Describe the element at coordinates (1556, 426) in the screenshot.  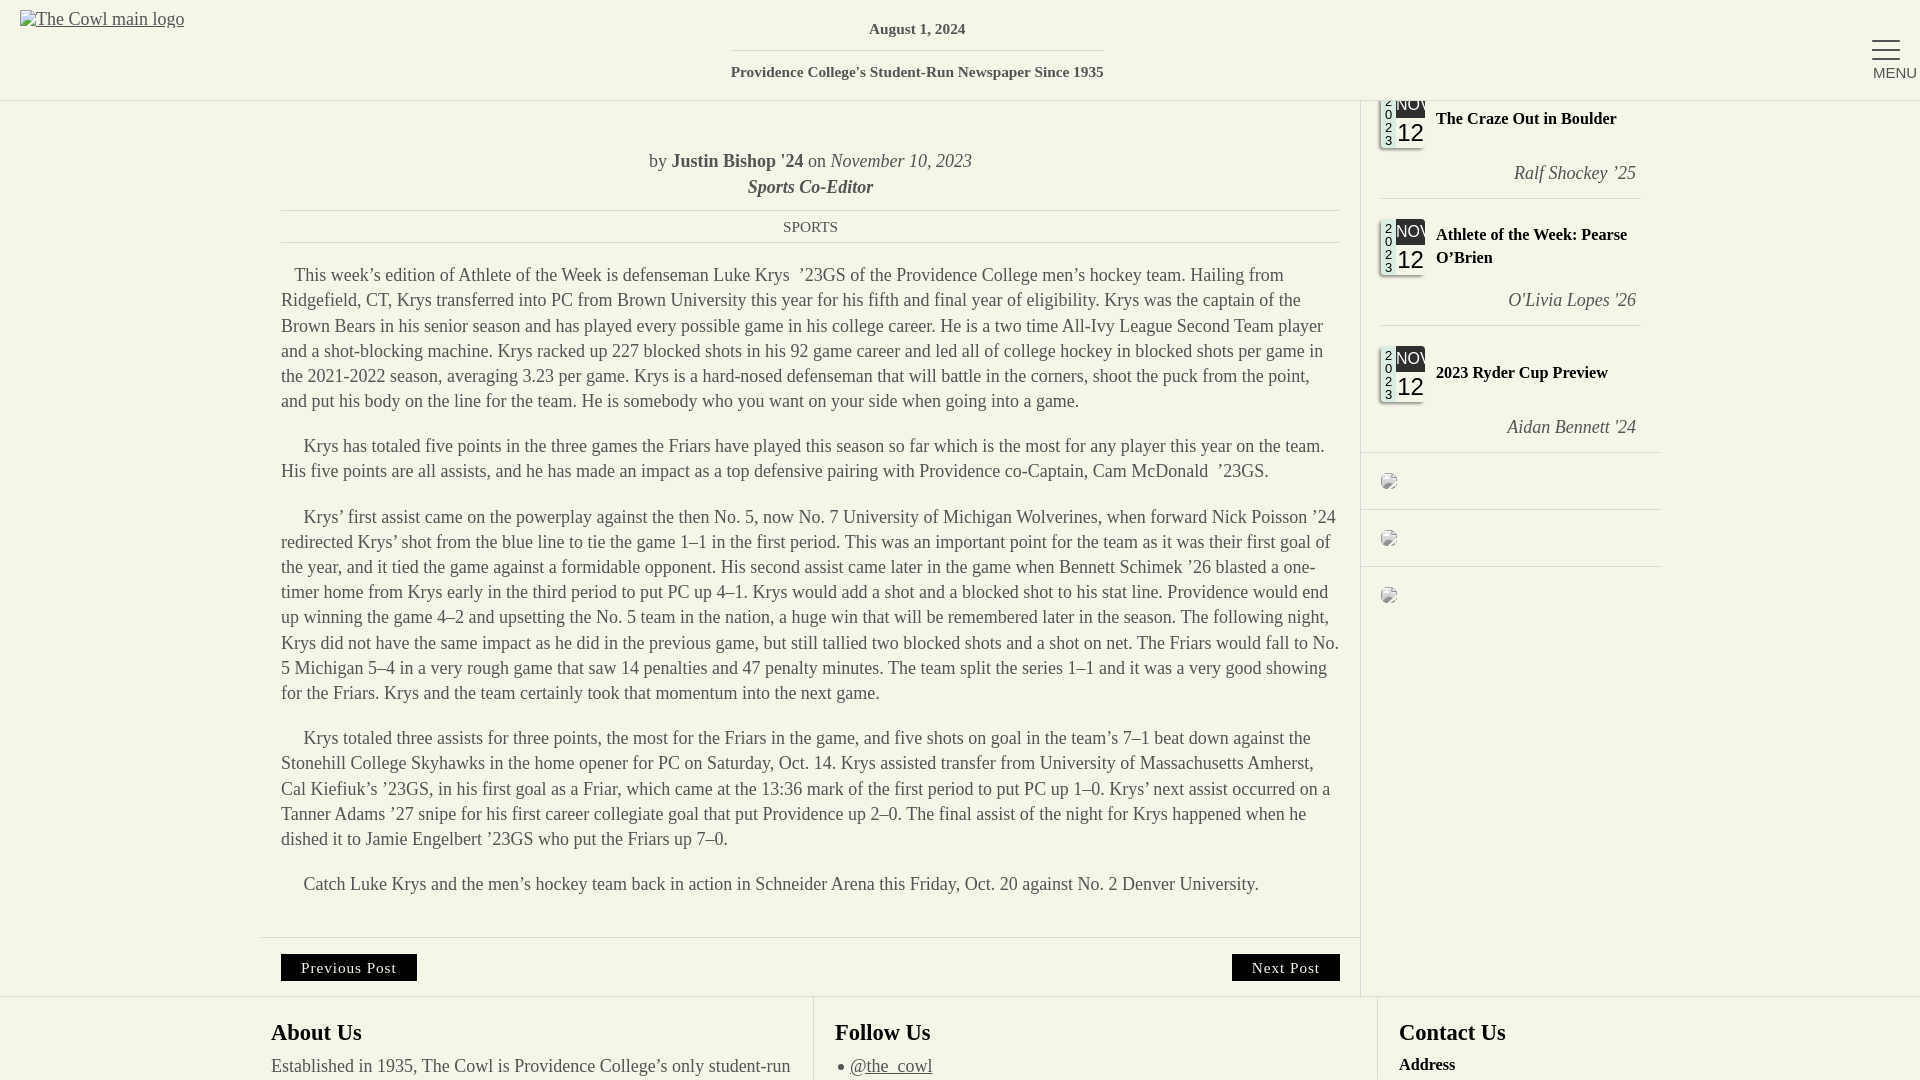
I see `Aidan Bennett '24` at that location.